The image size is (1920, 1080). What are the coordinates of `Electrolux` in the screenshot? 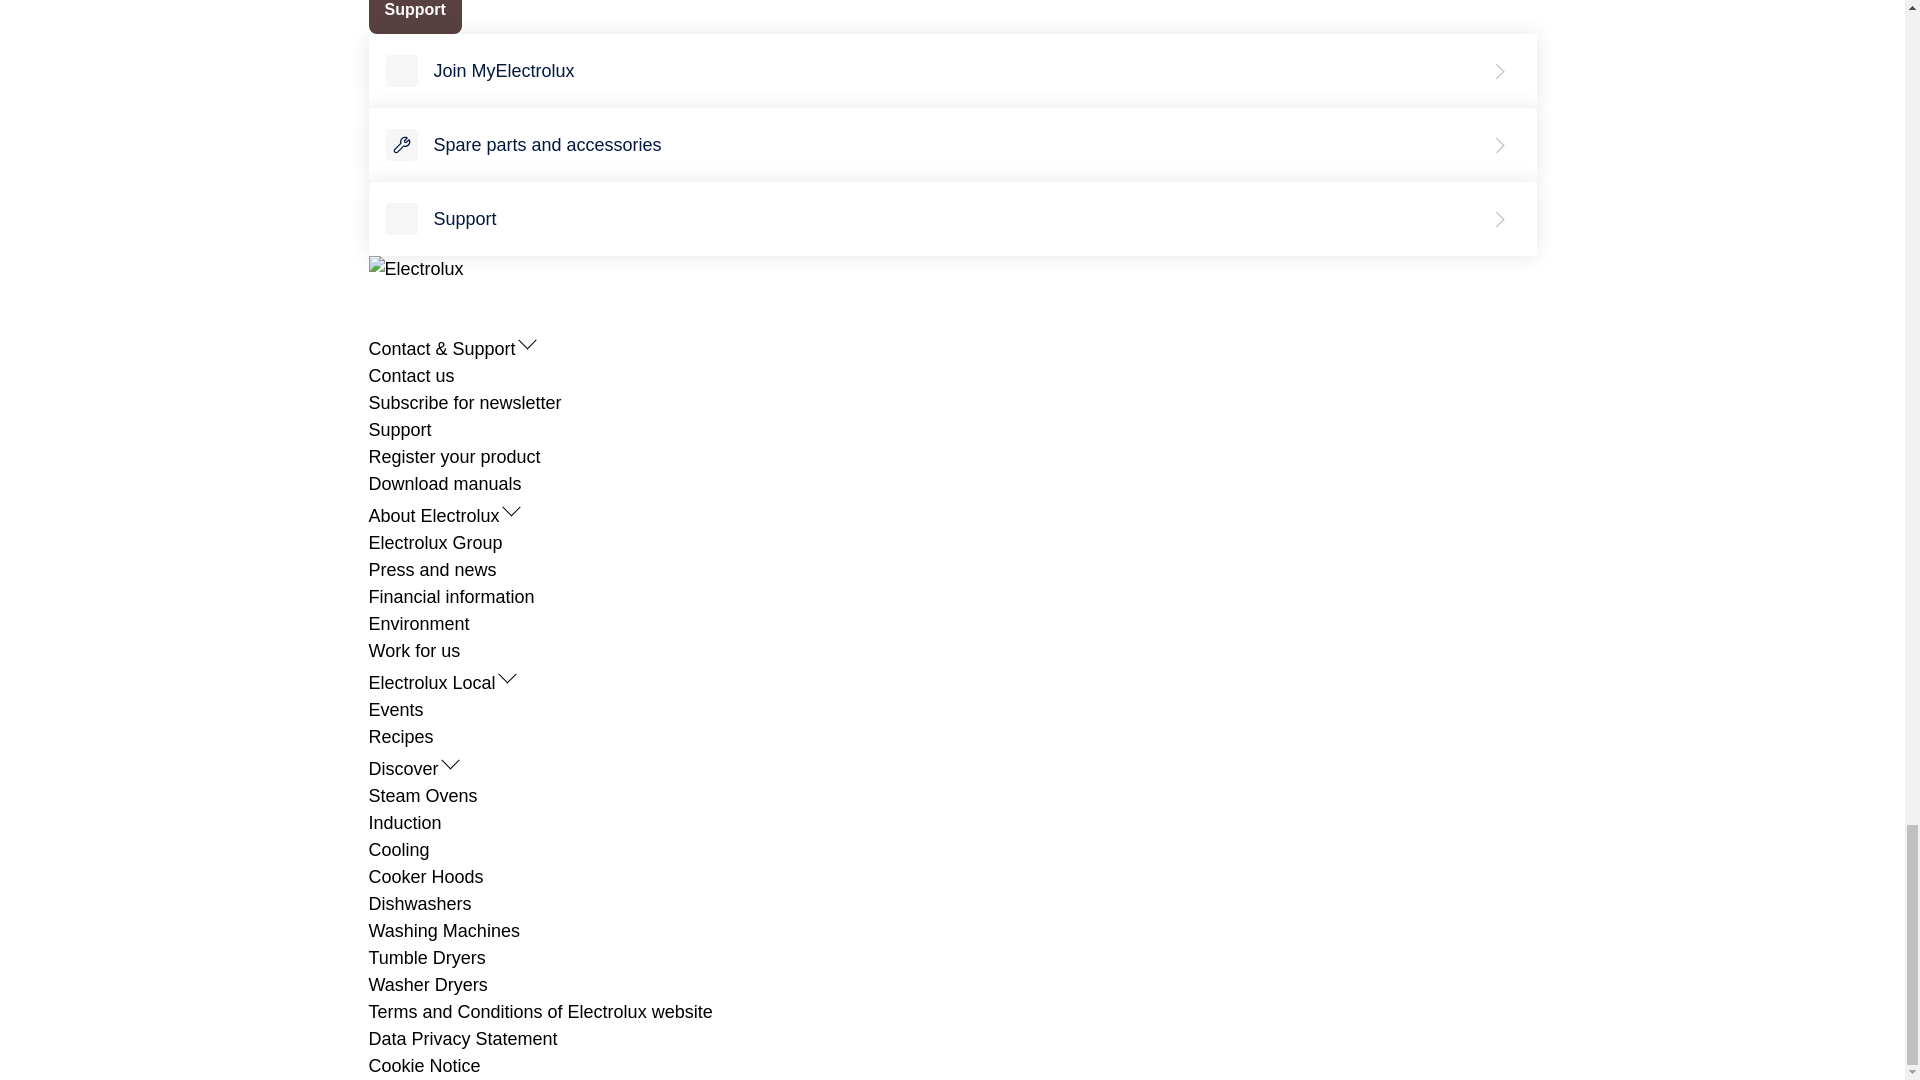 It's located at (415, 268).